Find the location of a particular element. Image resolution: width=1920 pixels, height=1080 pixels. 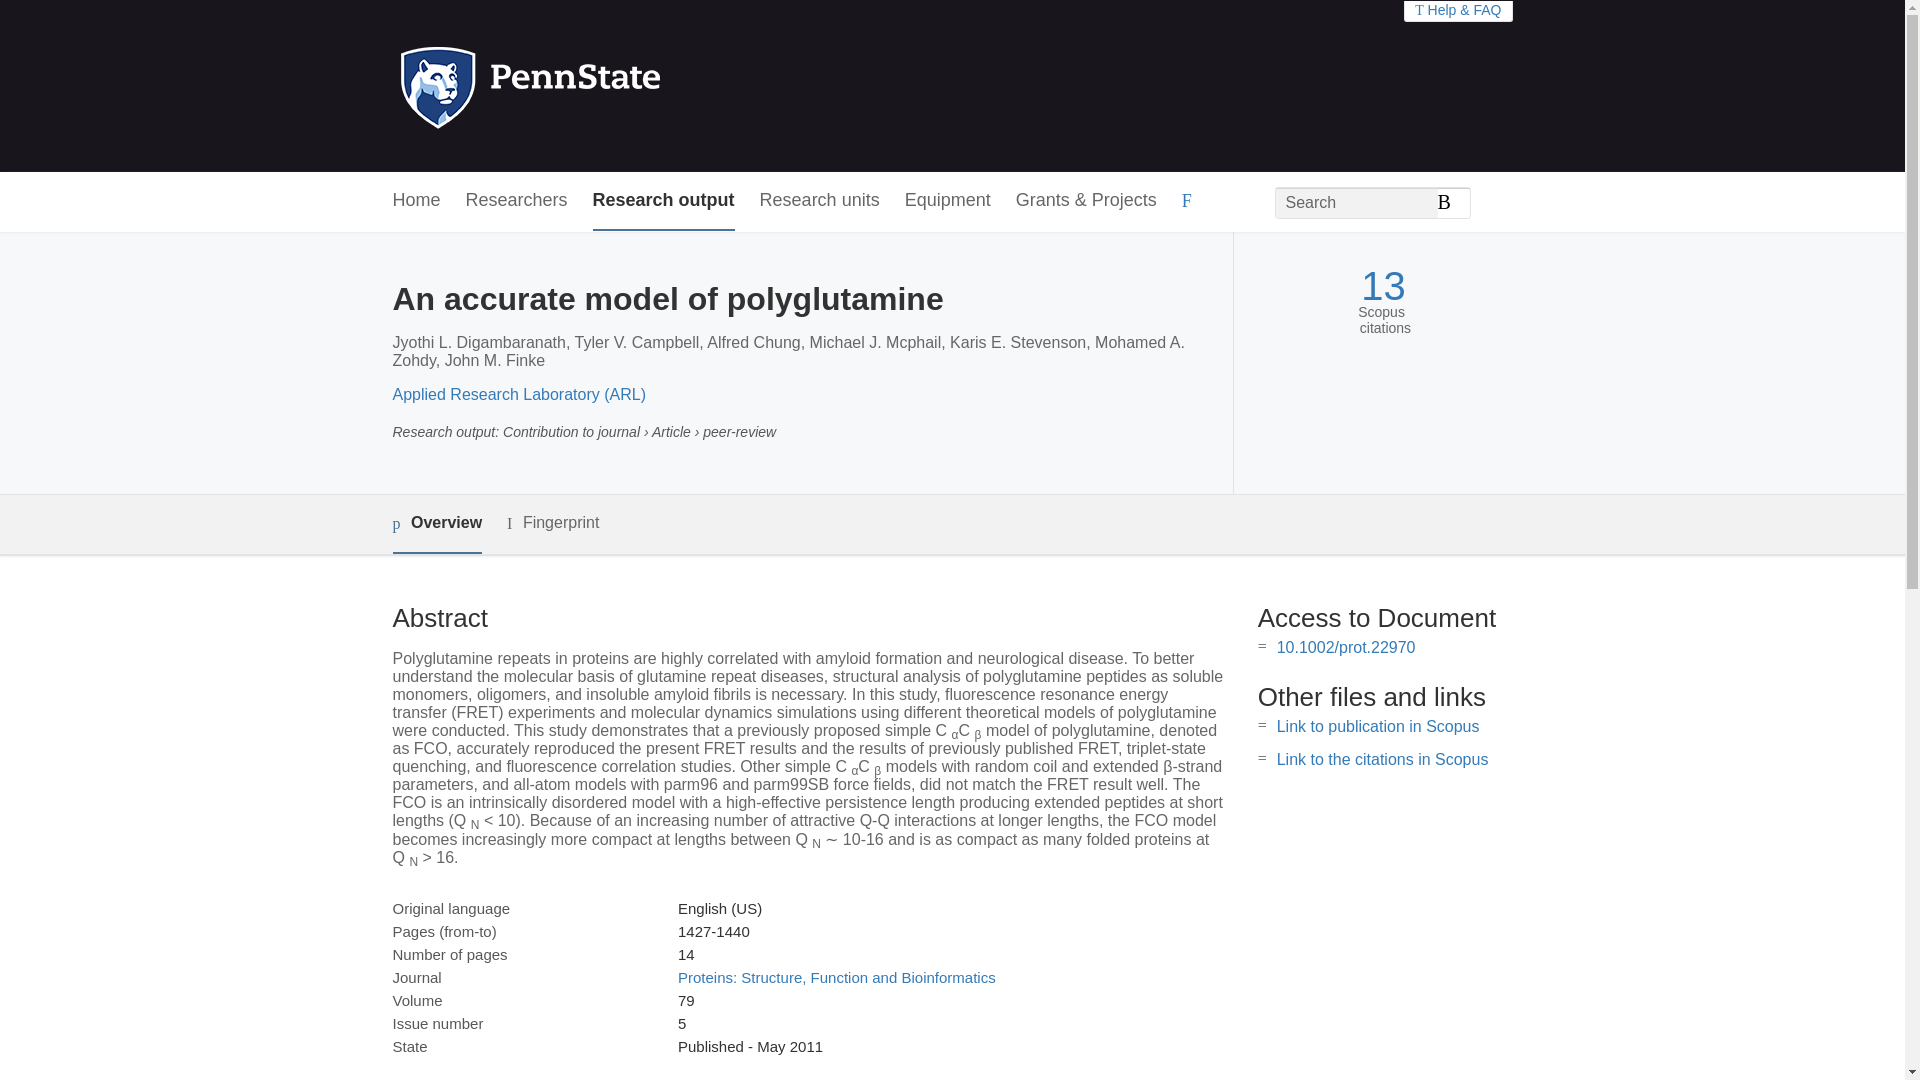

Fingerprint is located at coordinates (552, 522).